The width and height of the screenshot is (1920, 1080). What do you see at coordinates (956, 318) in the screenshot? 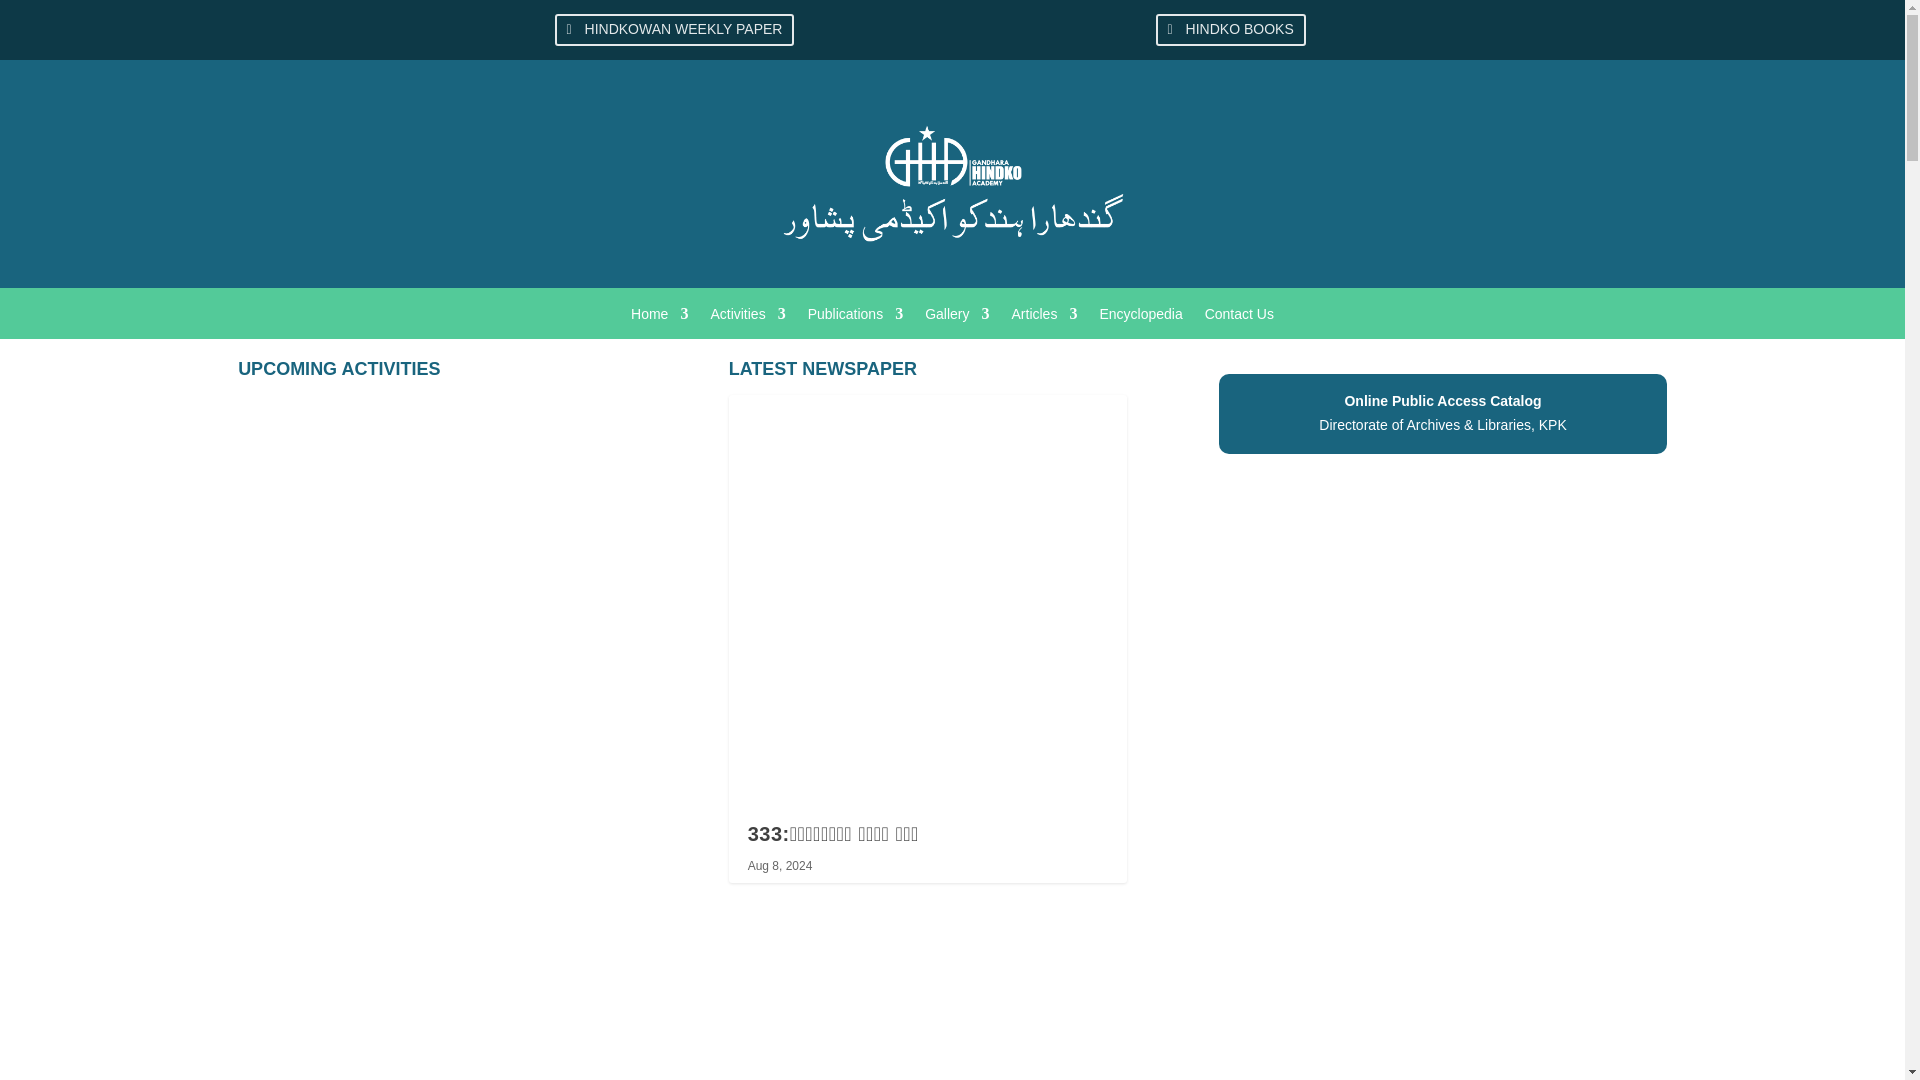
I see `Gallery` at bounding box center [956, 318].